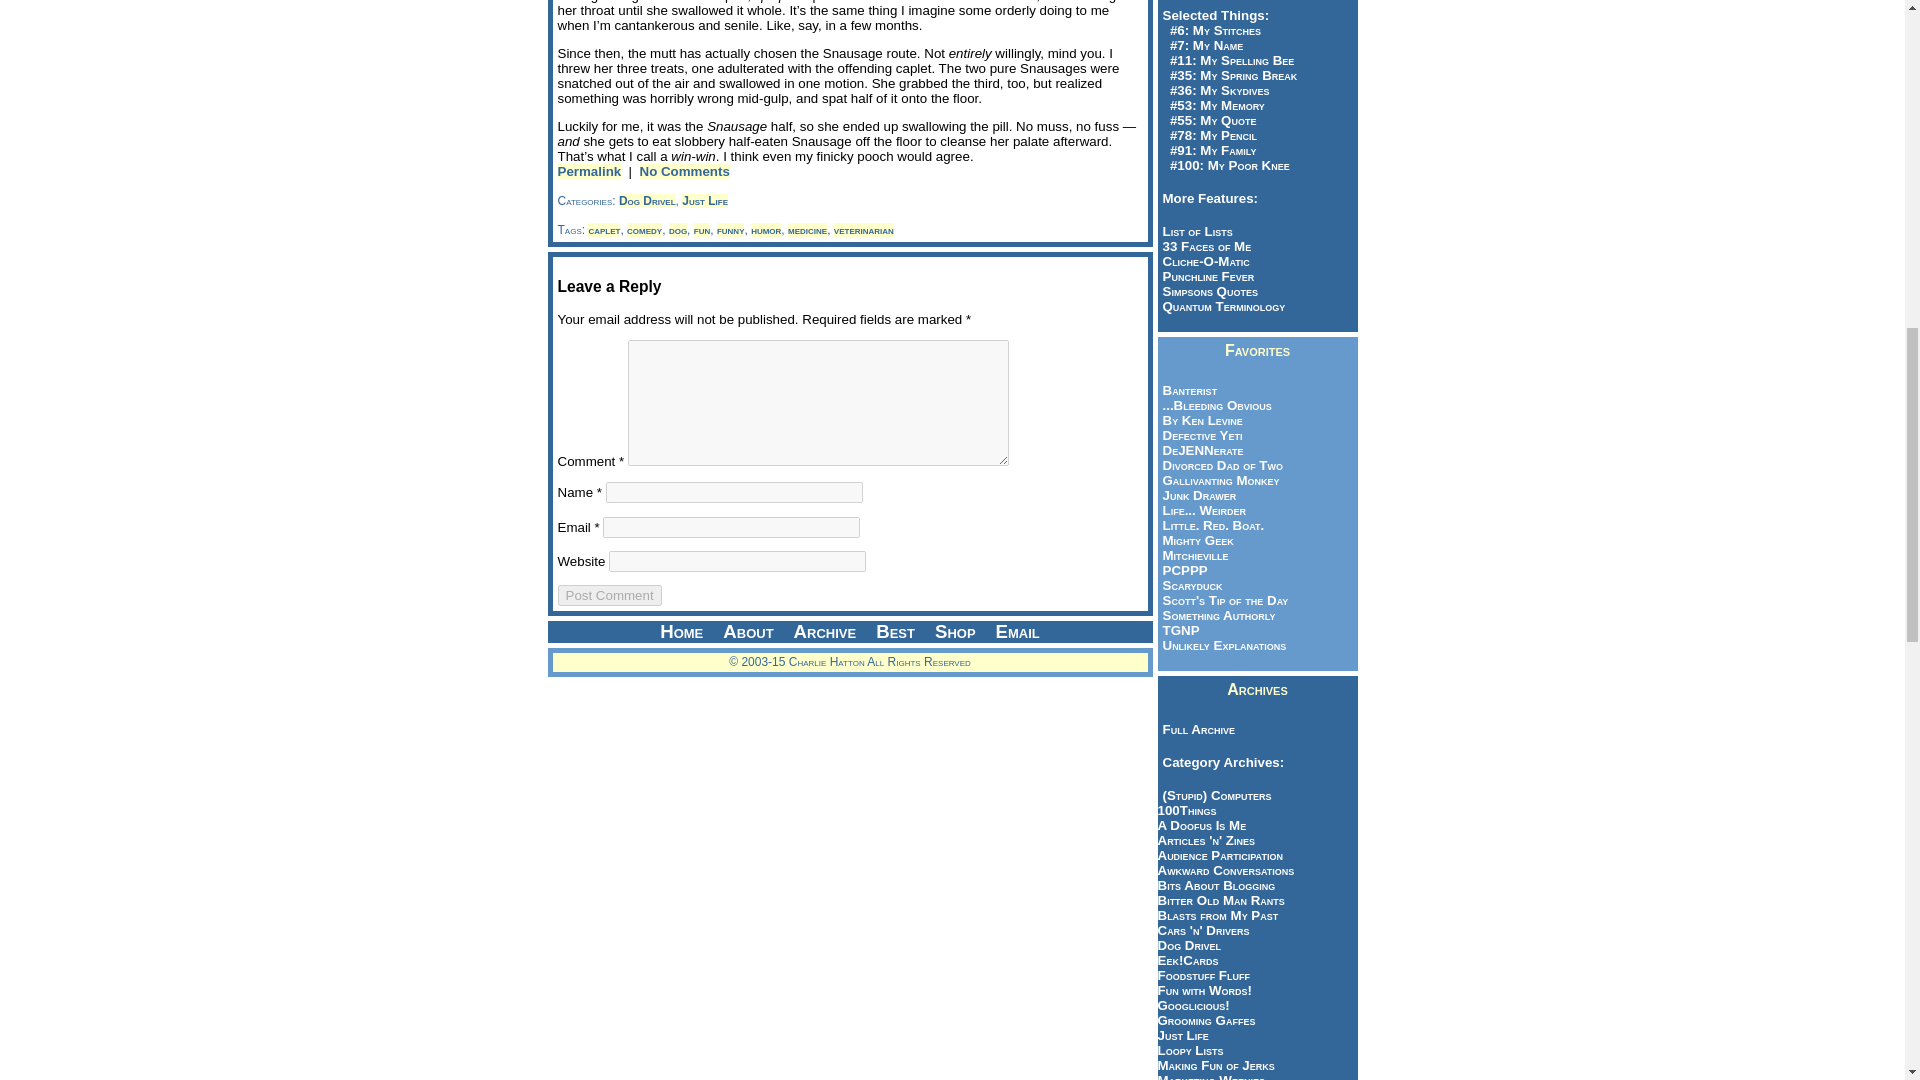  Describe the element at coordinates (766, 229) in the screenshot. I see `humor` at that location.